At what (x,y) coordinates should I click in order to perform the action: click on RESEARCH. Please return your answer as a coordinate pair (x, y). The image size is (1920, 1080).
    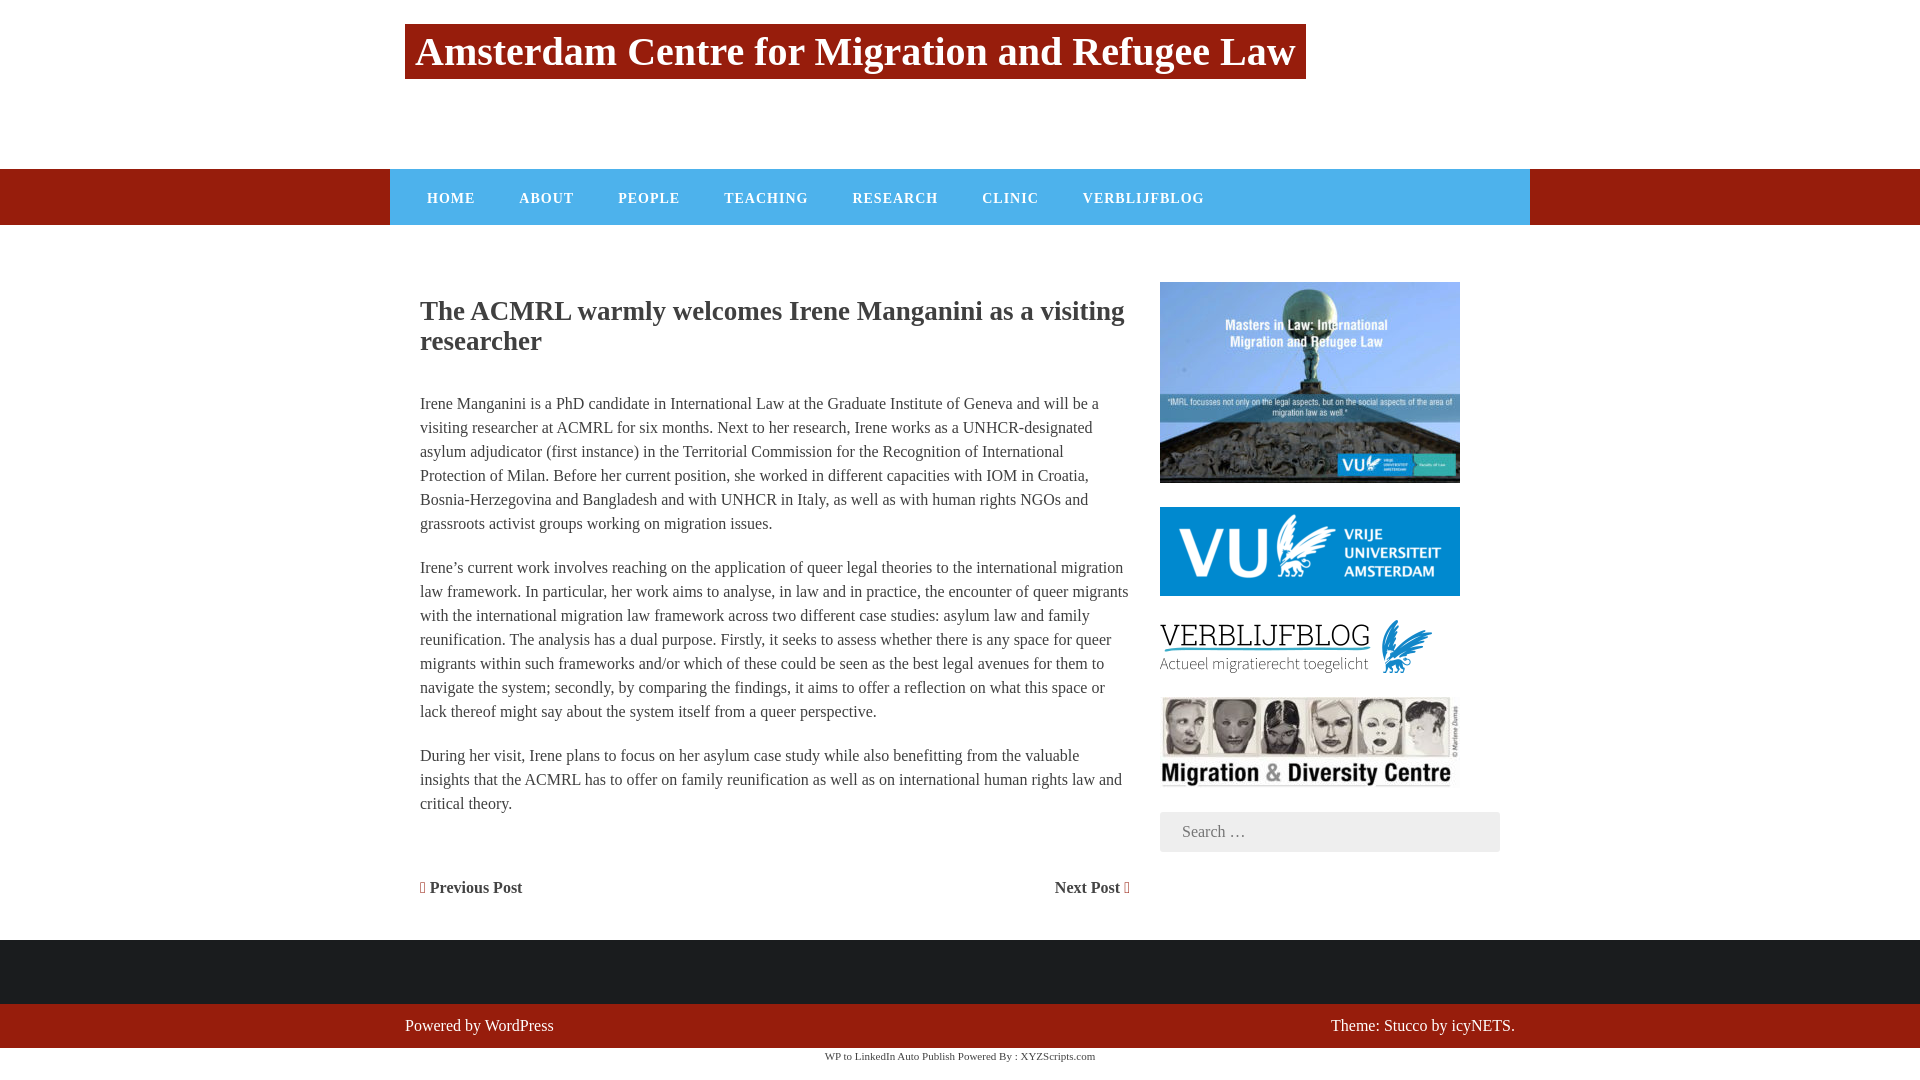
    Looking at the image, I should click on (894, 196).